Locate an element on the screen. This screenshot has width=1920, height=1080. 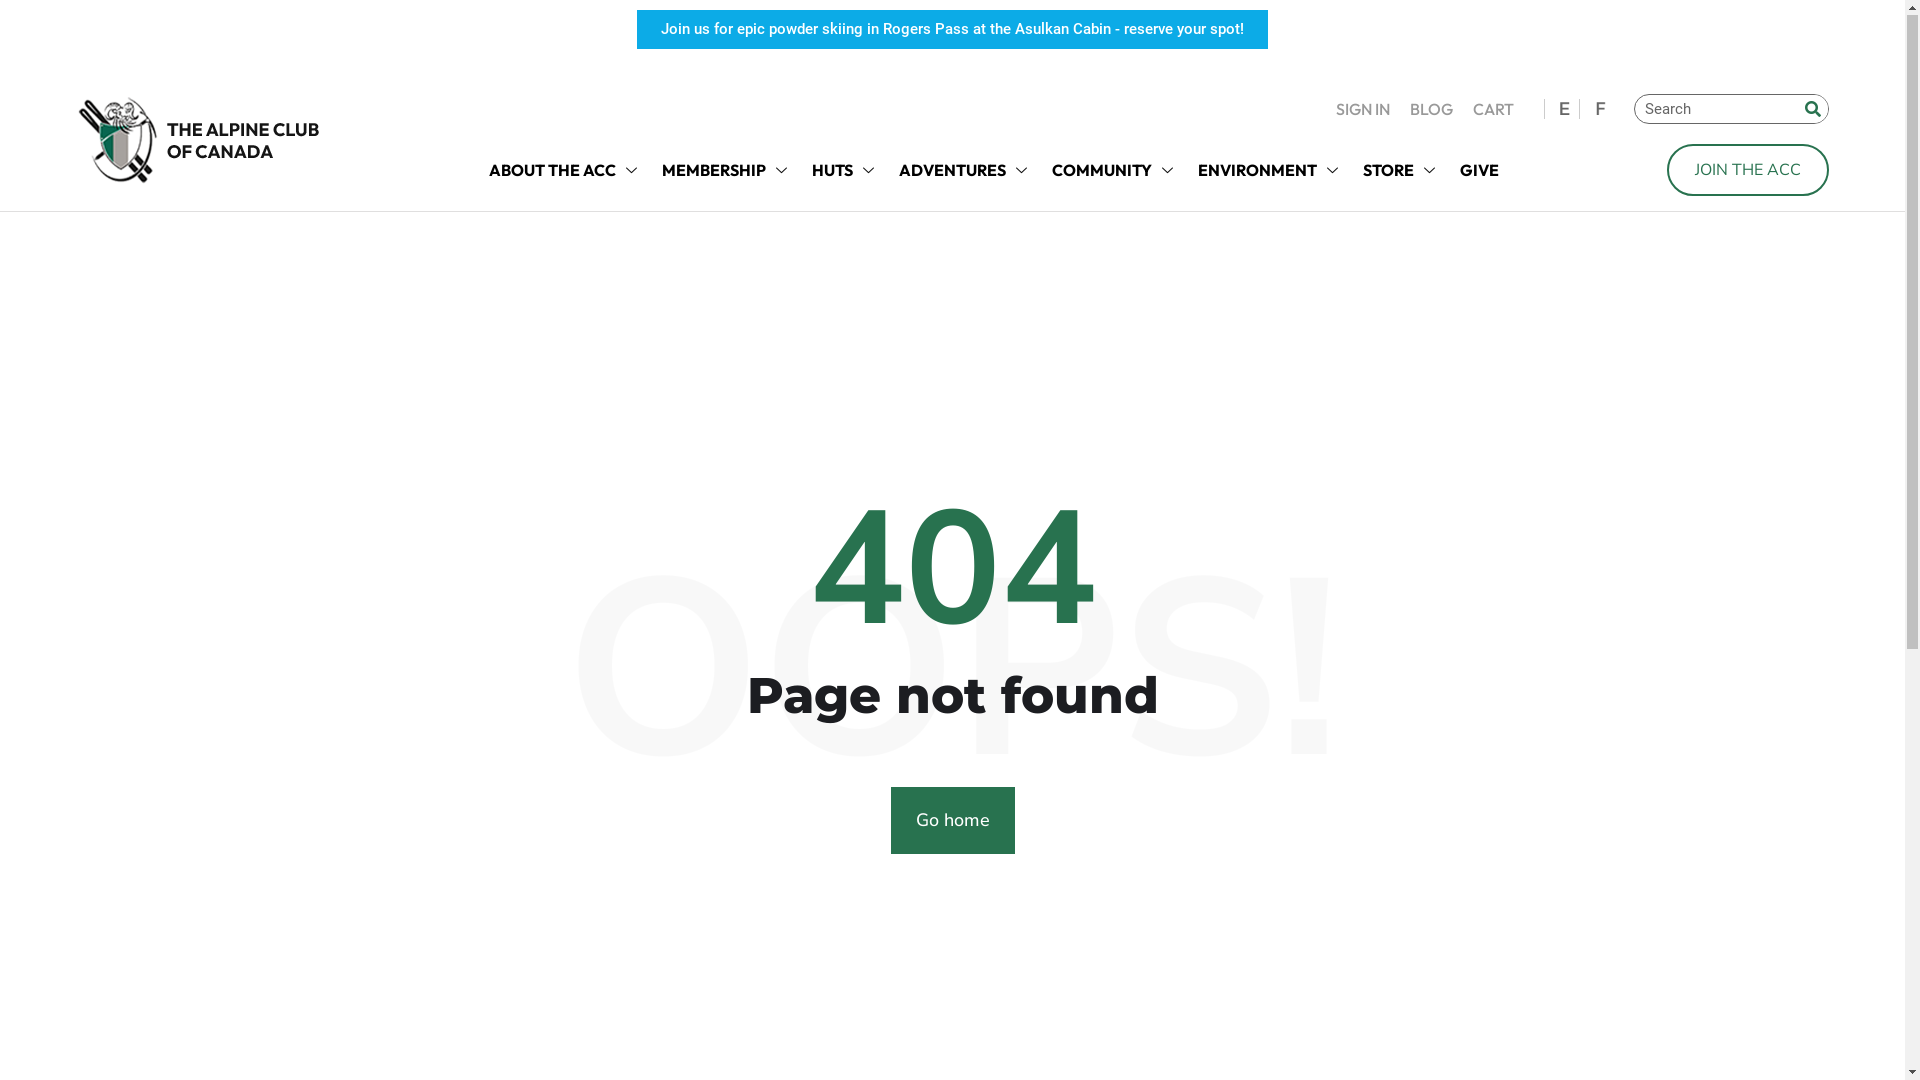
JOIN THE ACC is located at coordinates (1748, 171).